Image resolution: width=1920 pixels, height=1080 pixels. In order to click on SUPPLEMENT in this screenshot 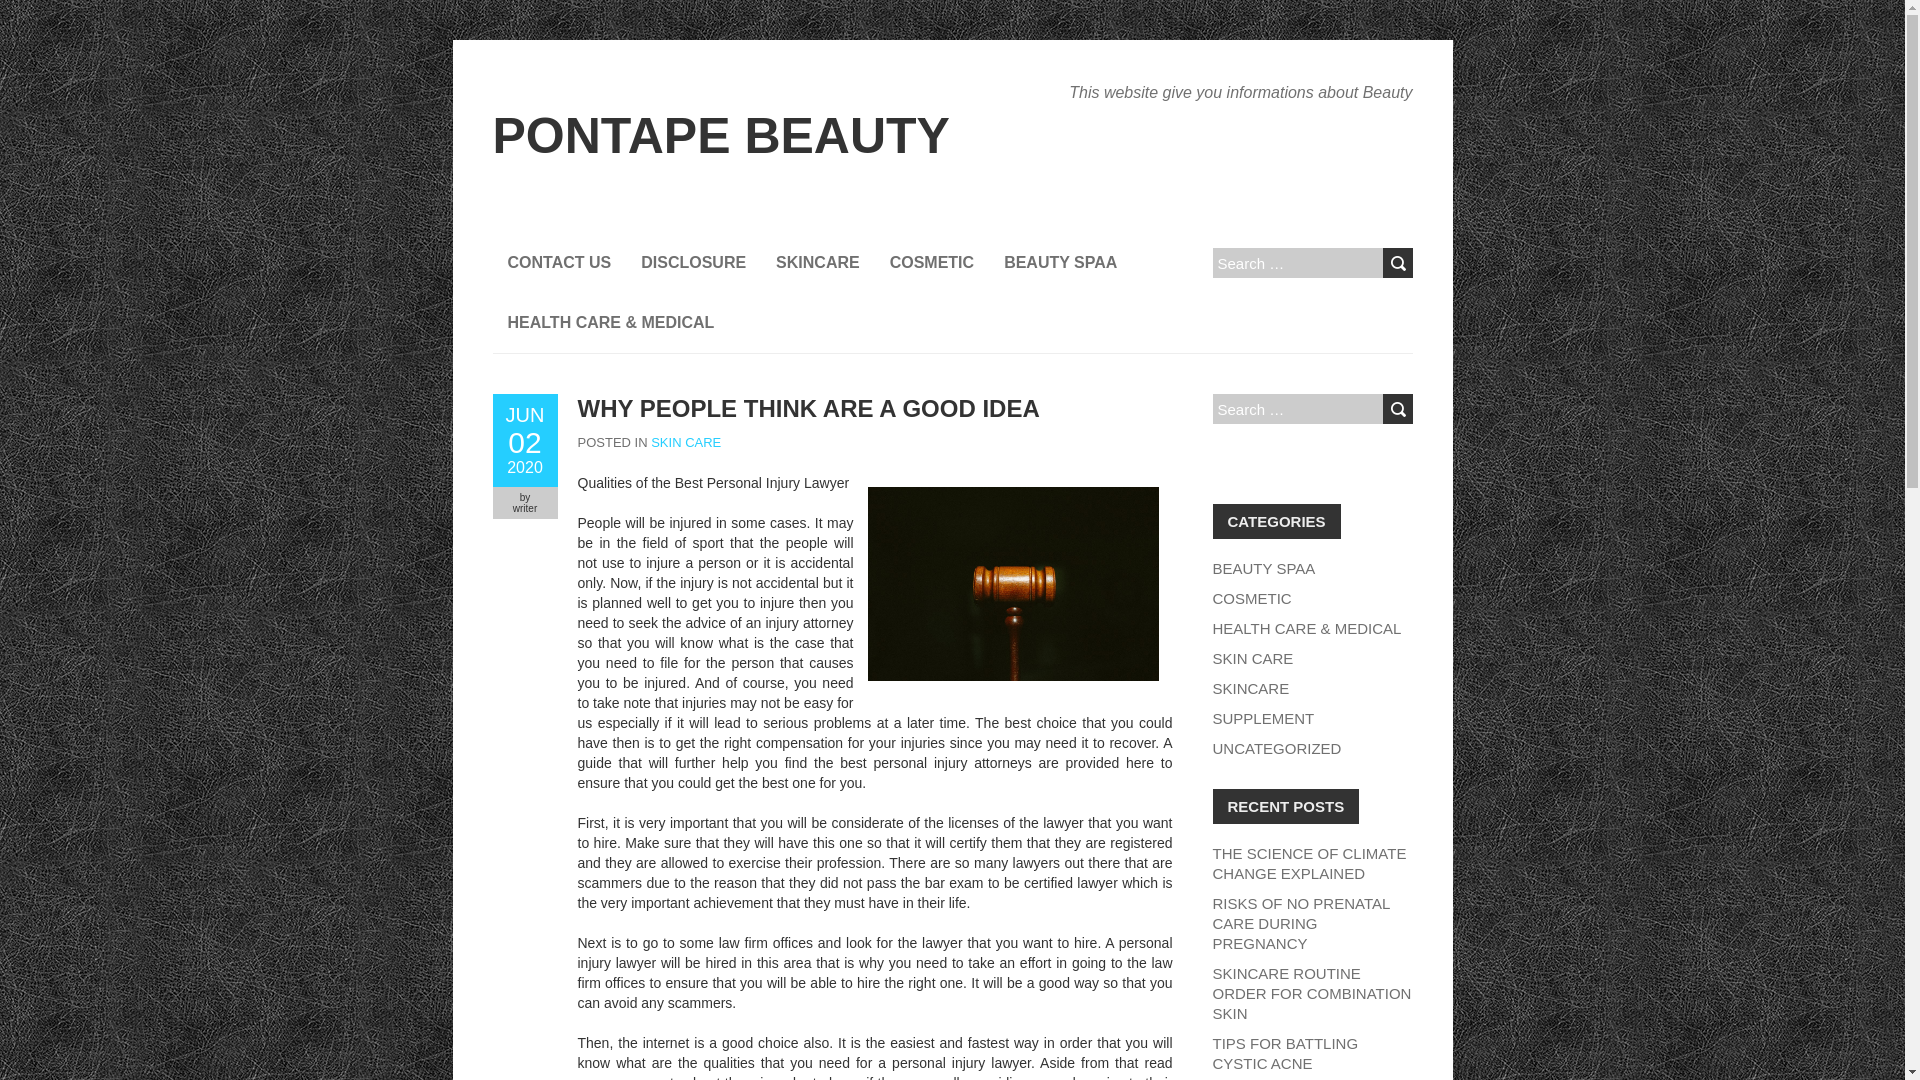, I will do `click(1262, 718)`.